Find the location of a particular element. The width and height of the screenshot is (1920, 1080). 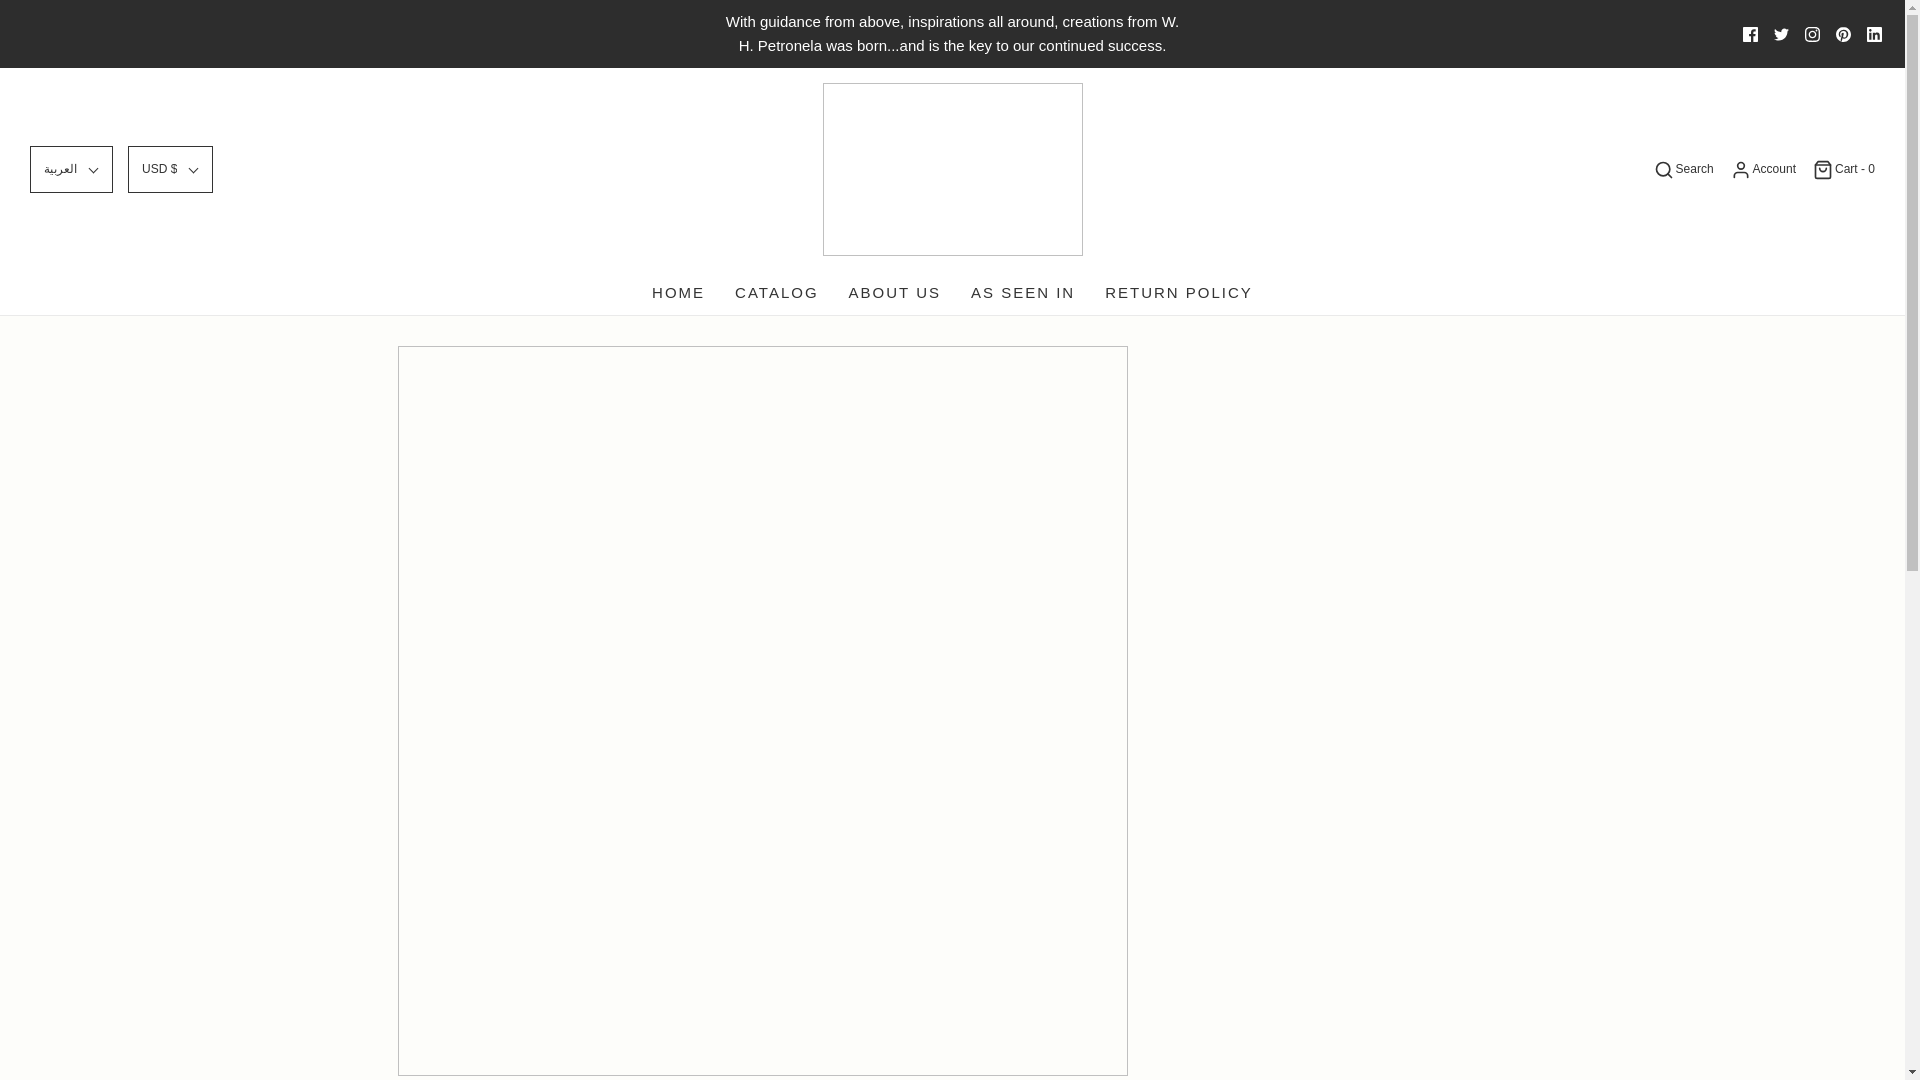

Cart is located at coordinates (1842, 170).